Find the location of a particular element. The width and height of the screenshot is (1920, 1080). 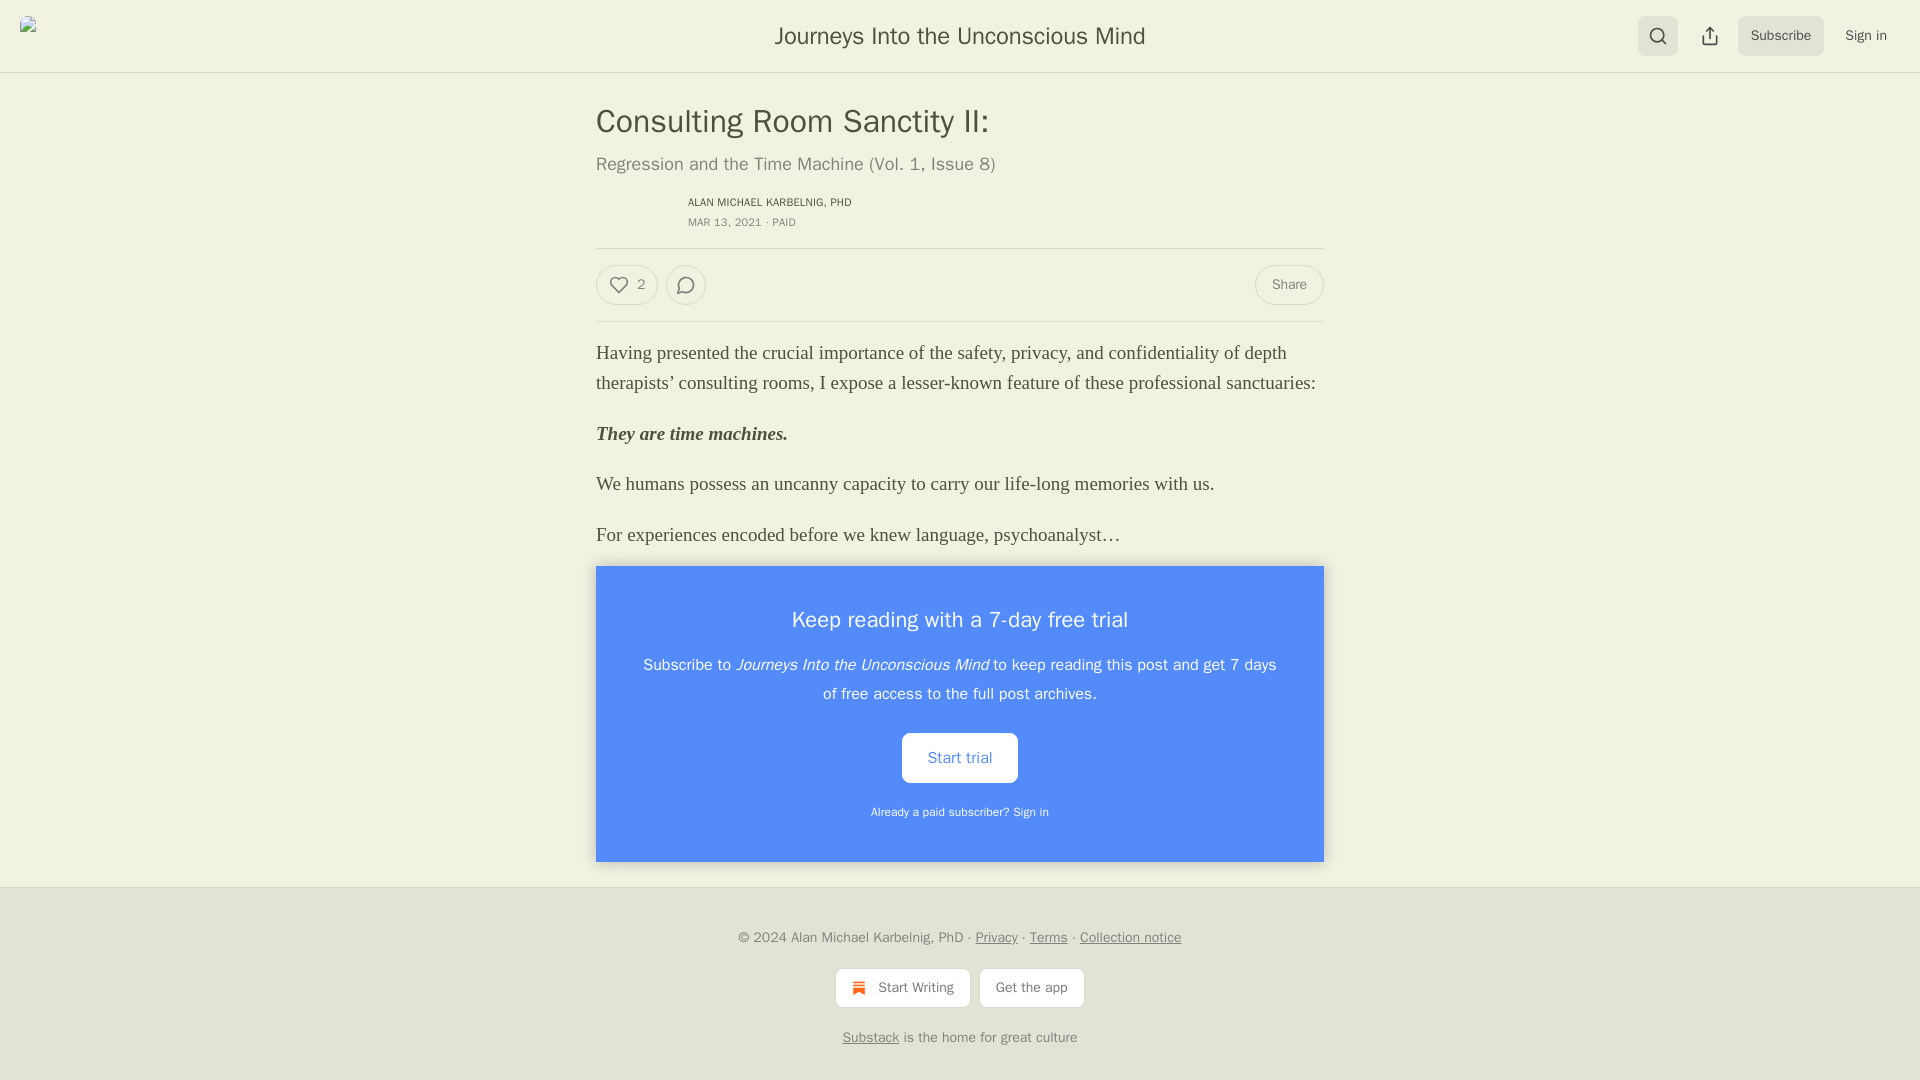

Already a paid subscriber? Sign in is located at coordinates (960, 811).